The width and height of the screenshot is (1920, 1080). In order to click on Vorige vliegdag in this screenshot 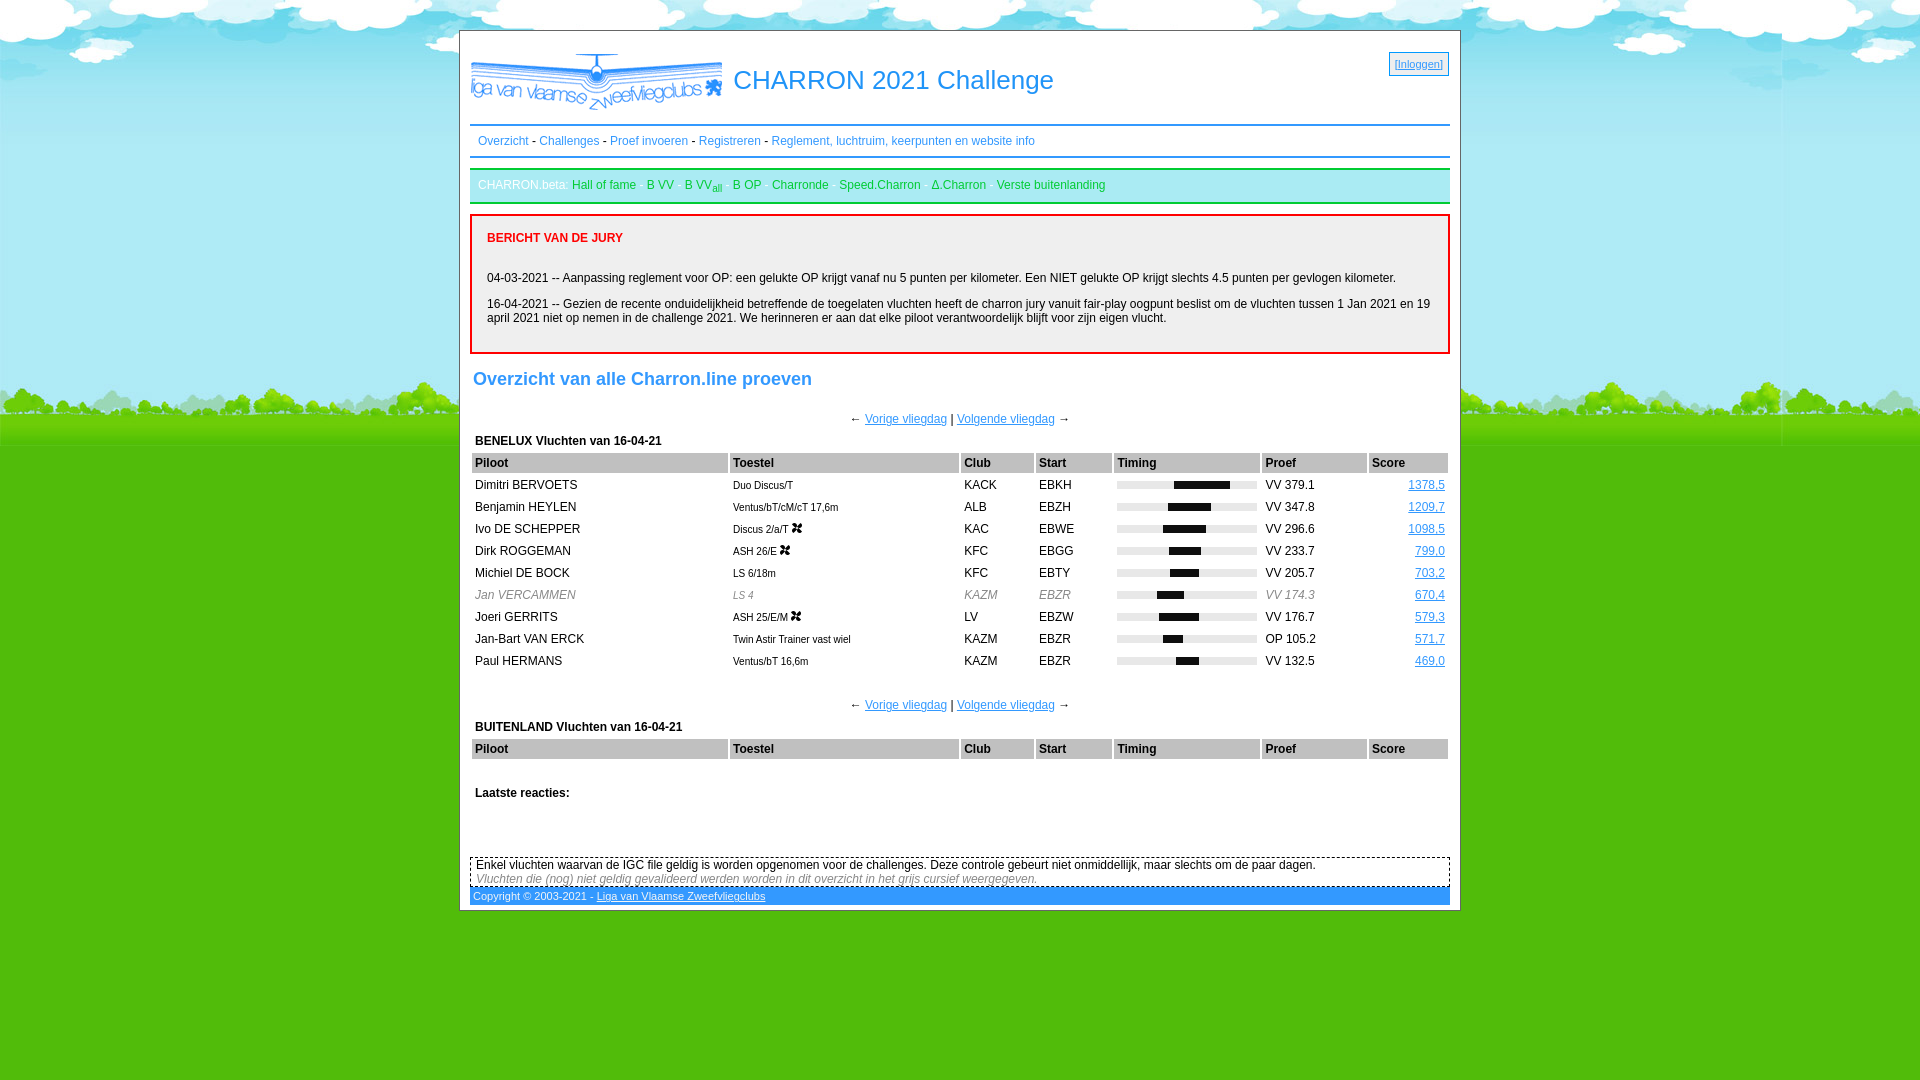, I will do `click(906, 705)`.